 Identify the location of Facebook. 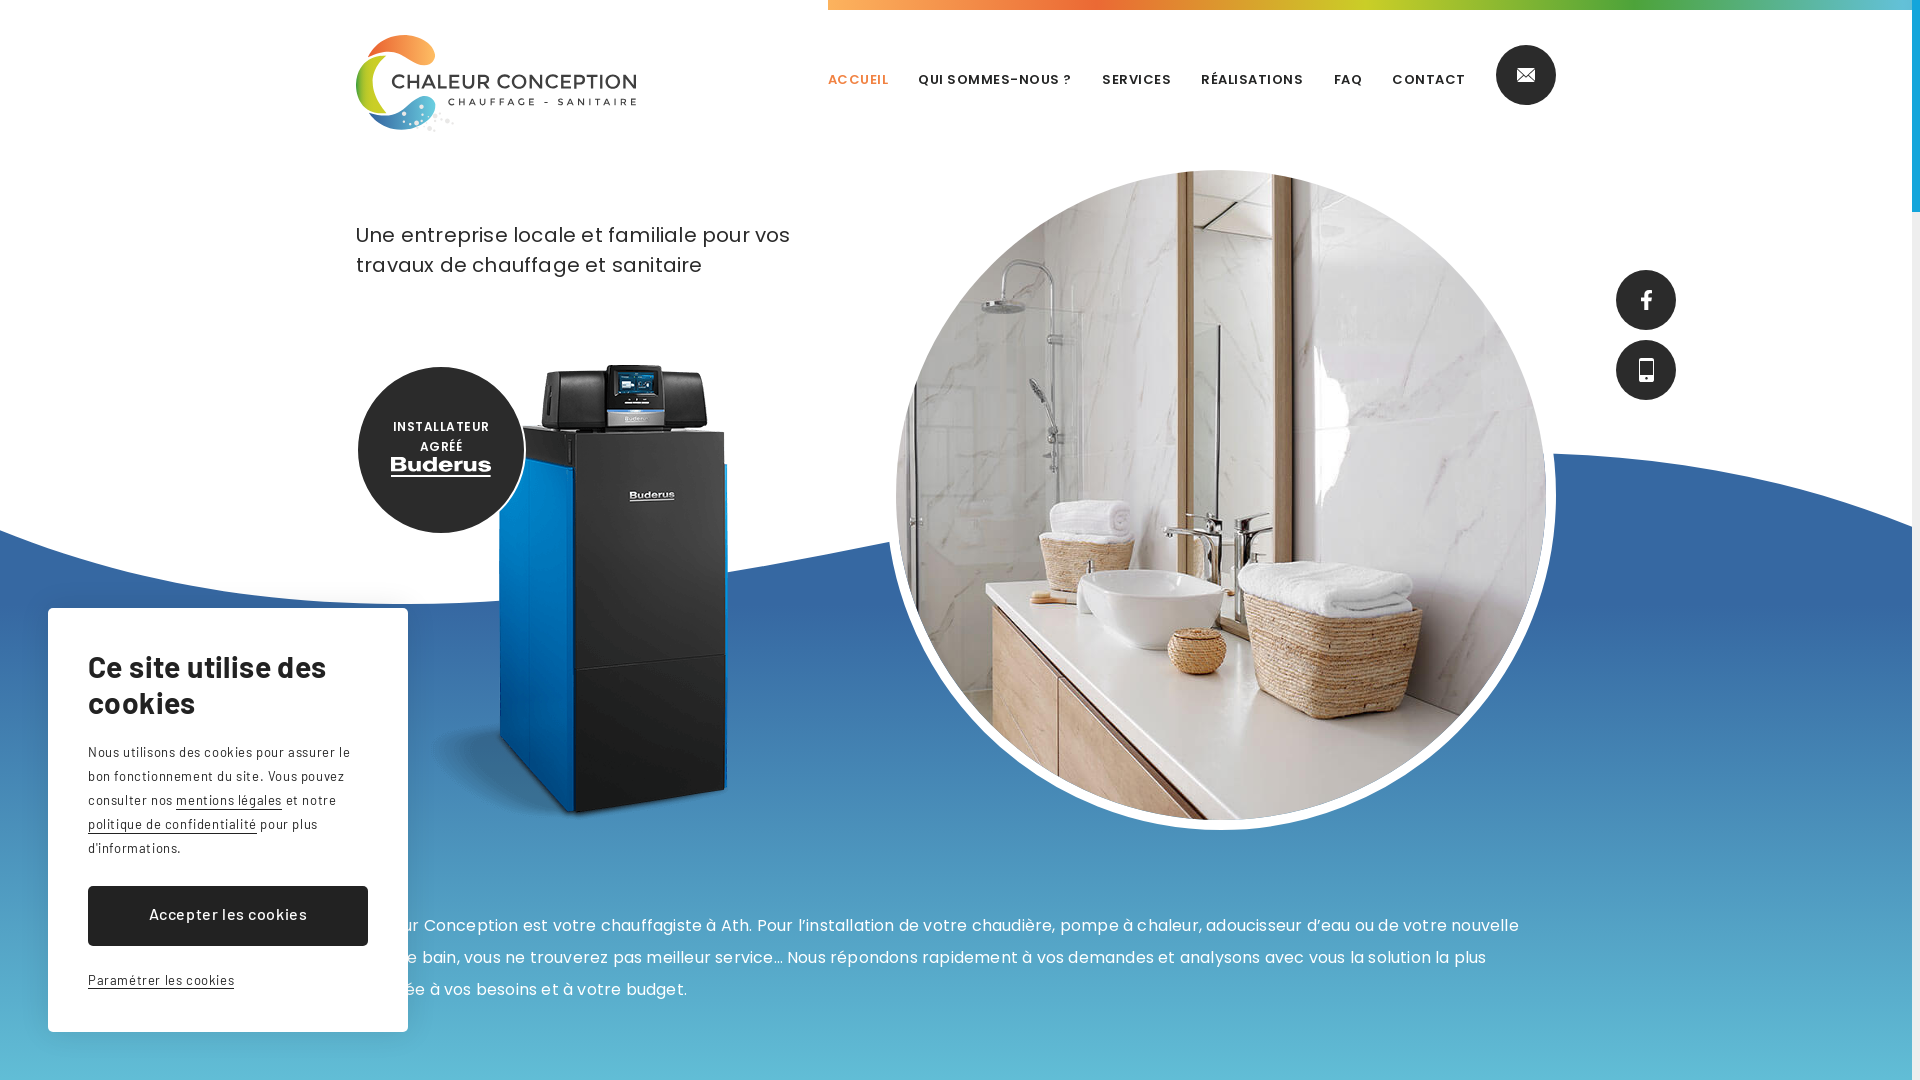
(1646, 300).